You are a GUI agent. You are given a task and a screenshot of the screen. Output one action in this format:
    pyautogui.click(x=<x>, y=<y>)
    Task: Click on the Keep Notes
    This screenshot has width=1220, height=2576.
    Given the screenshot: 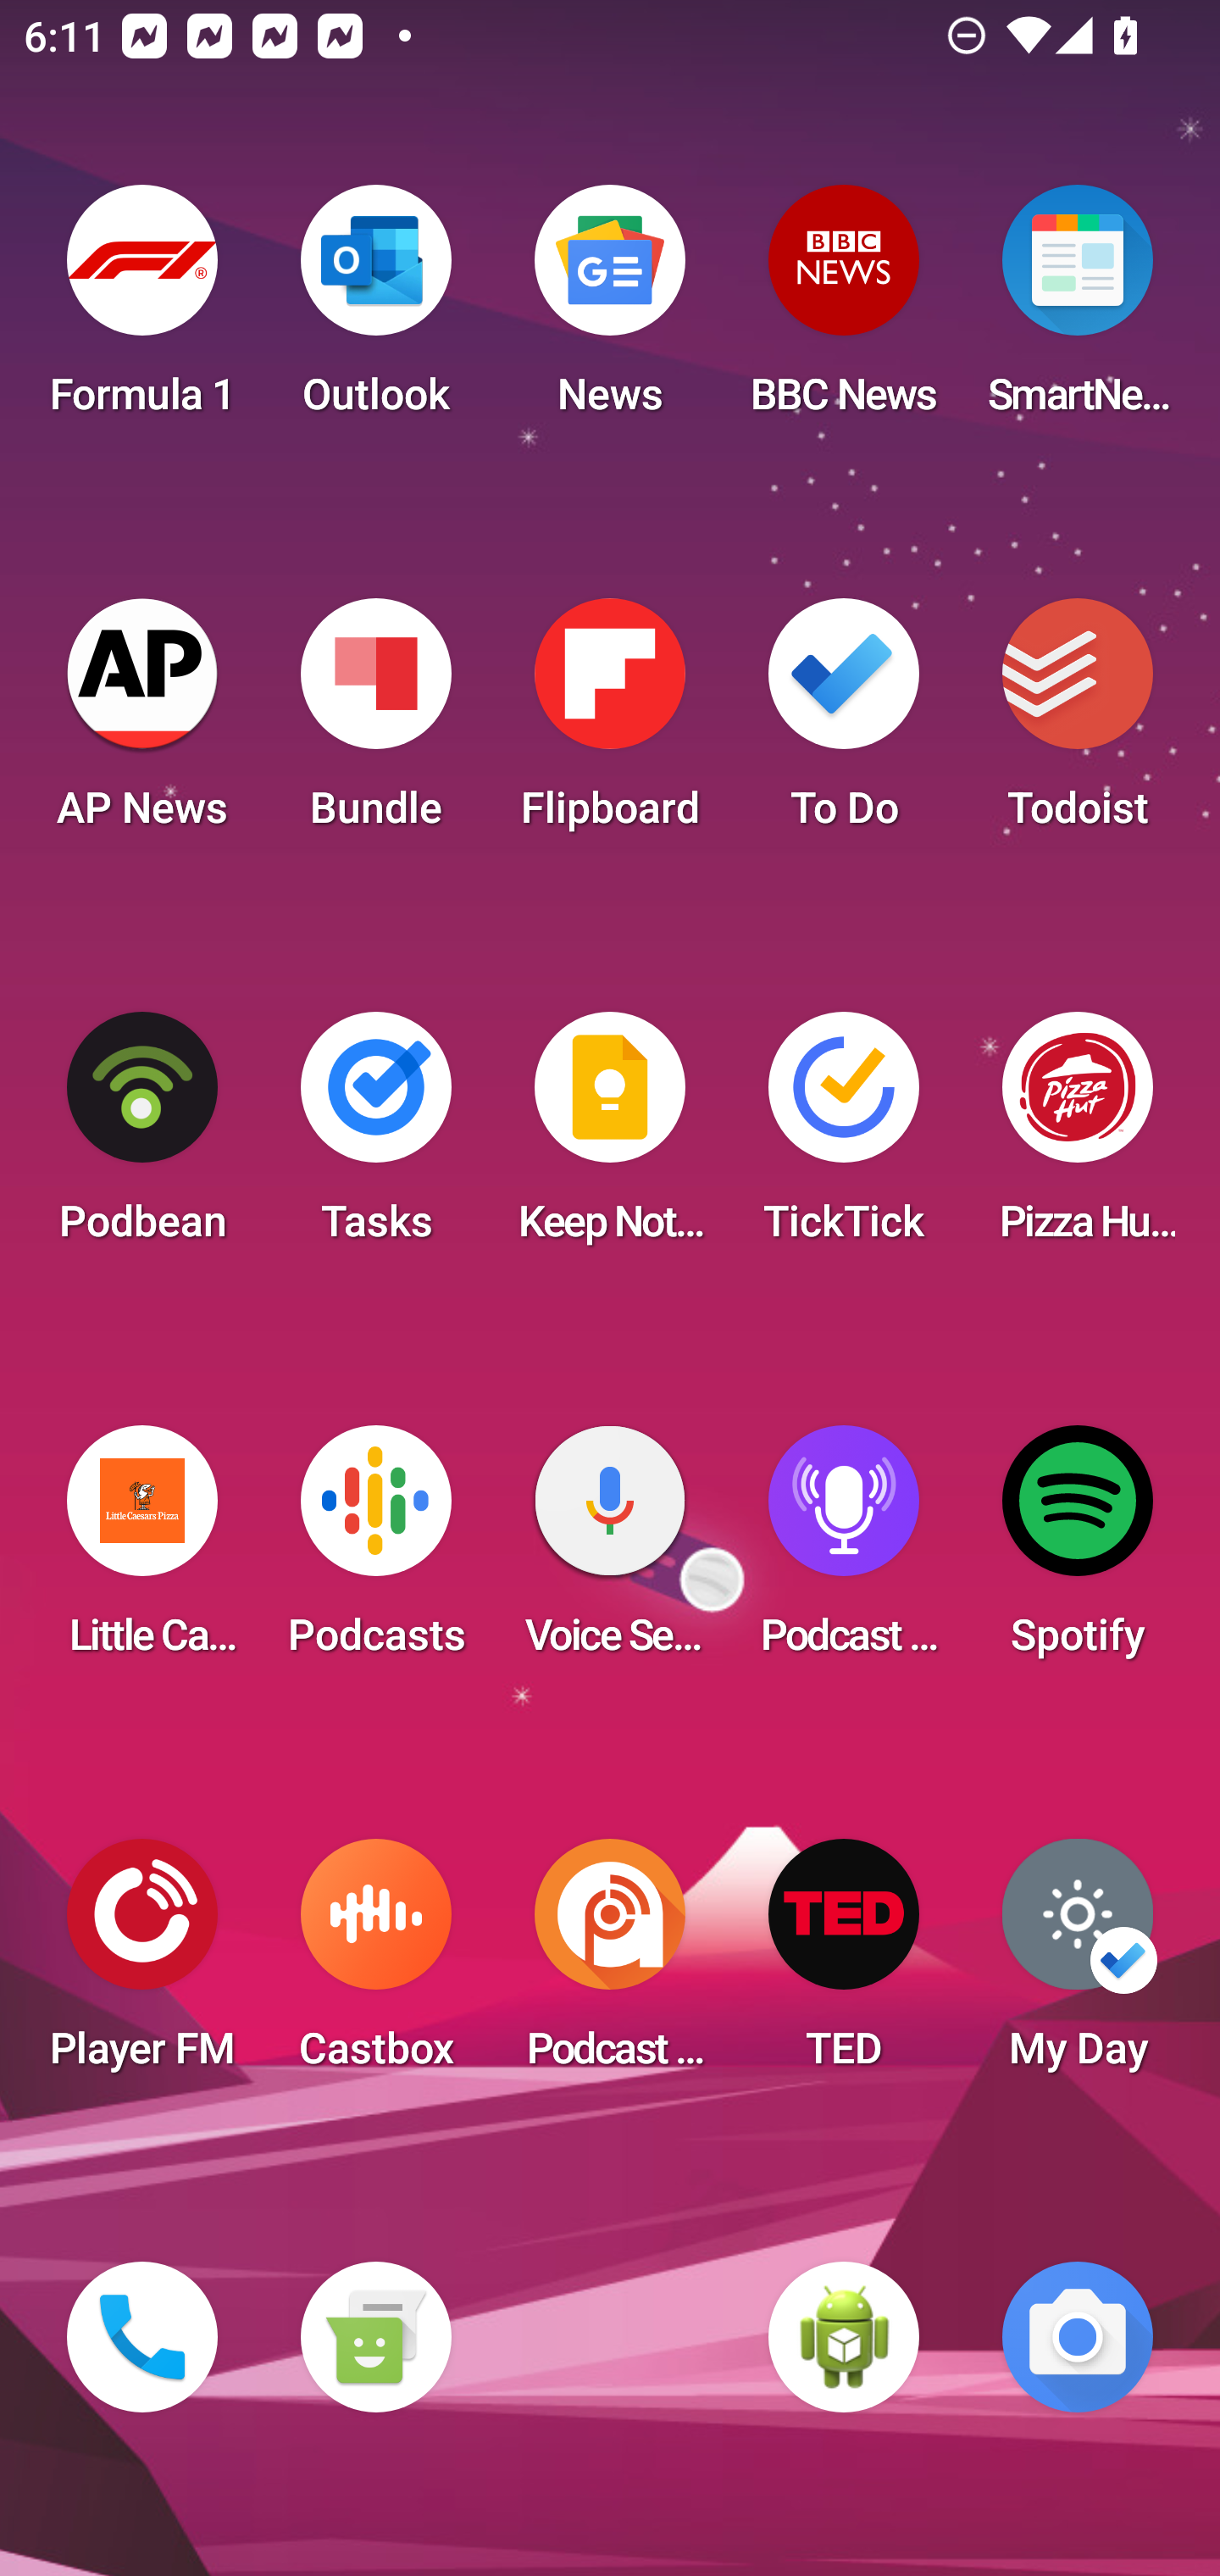 What is the action you would take?
    pyautogui.click(x=610, y=1137)
    